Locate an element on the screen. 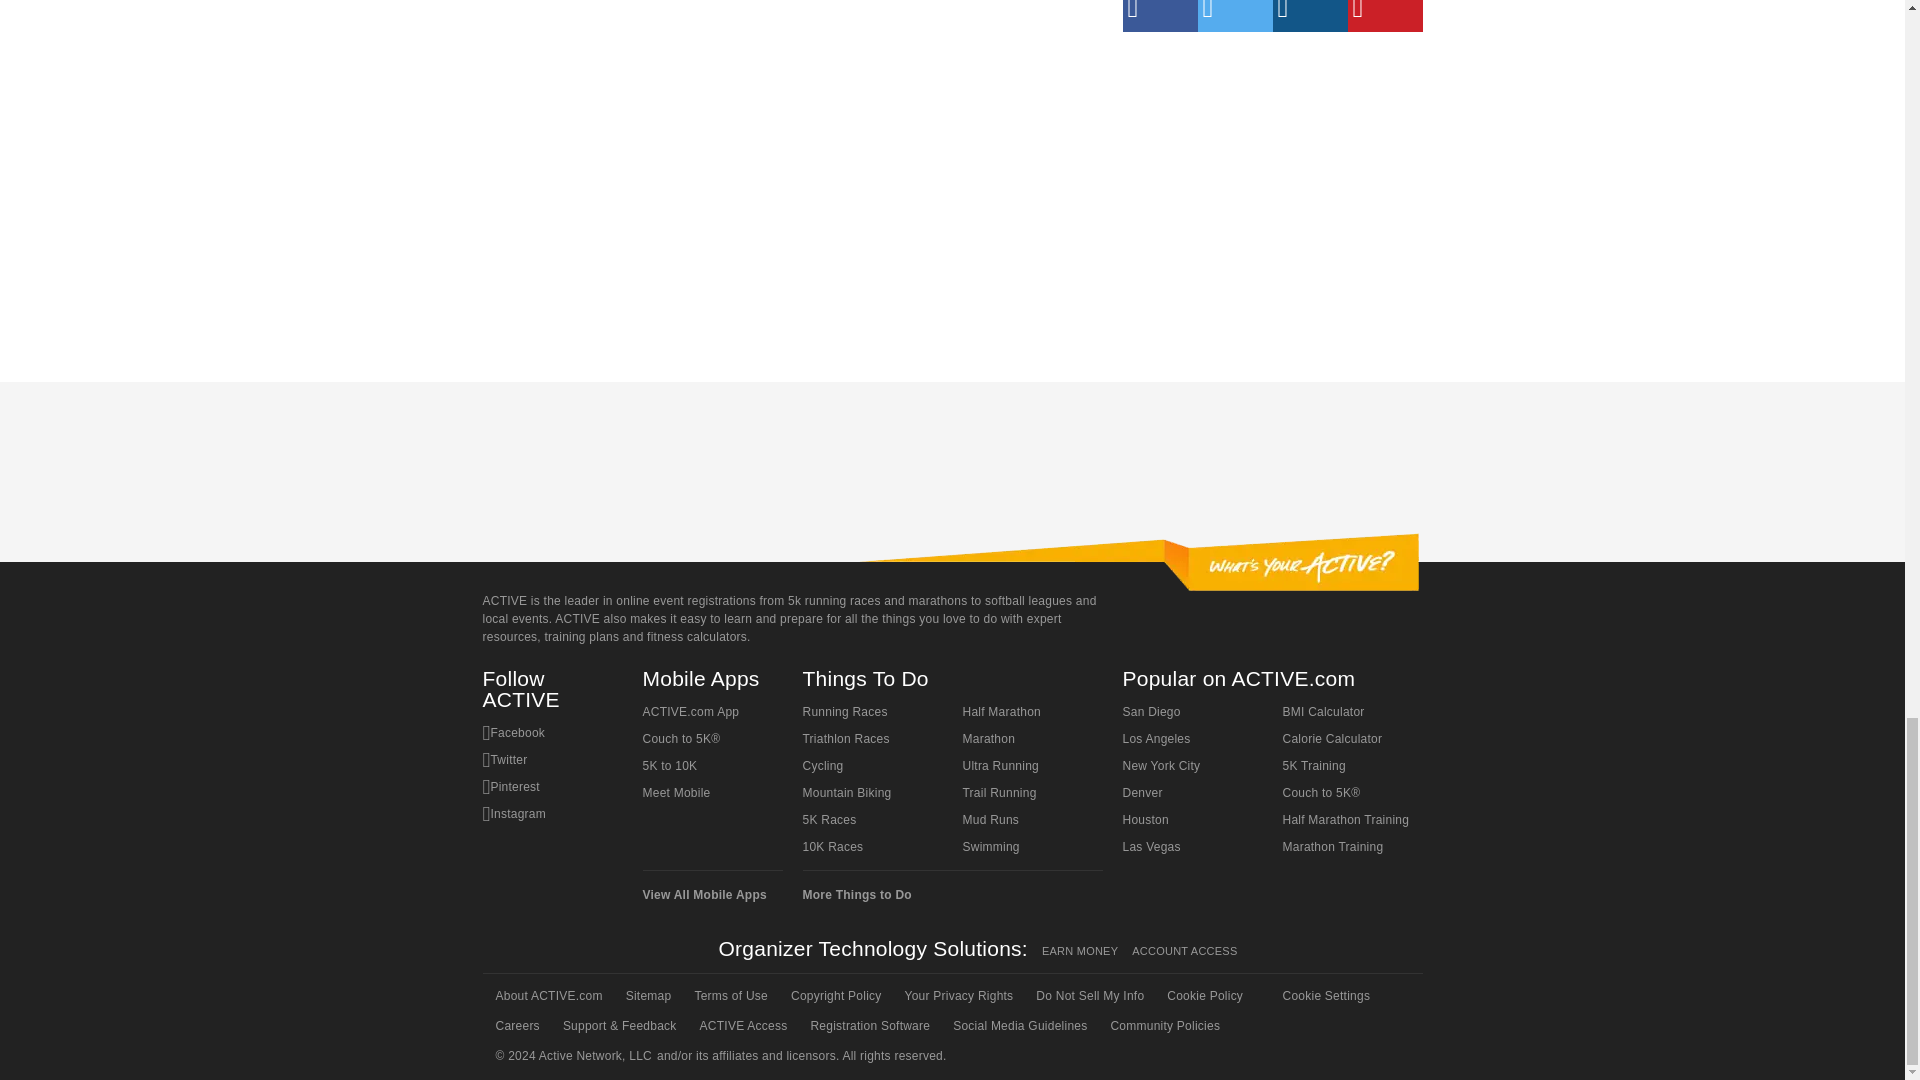 Image resolution: width=1920 pixels, height=1080 pixels. Cookie Policy is located at coordinates (1203, 995).